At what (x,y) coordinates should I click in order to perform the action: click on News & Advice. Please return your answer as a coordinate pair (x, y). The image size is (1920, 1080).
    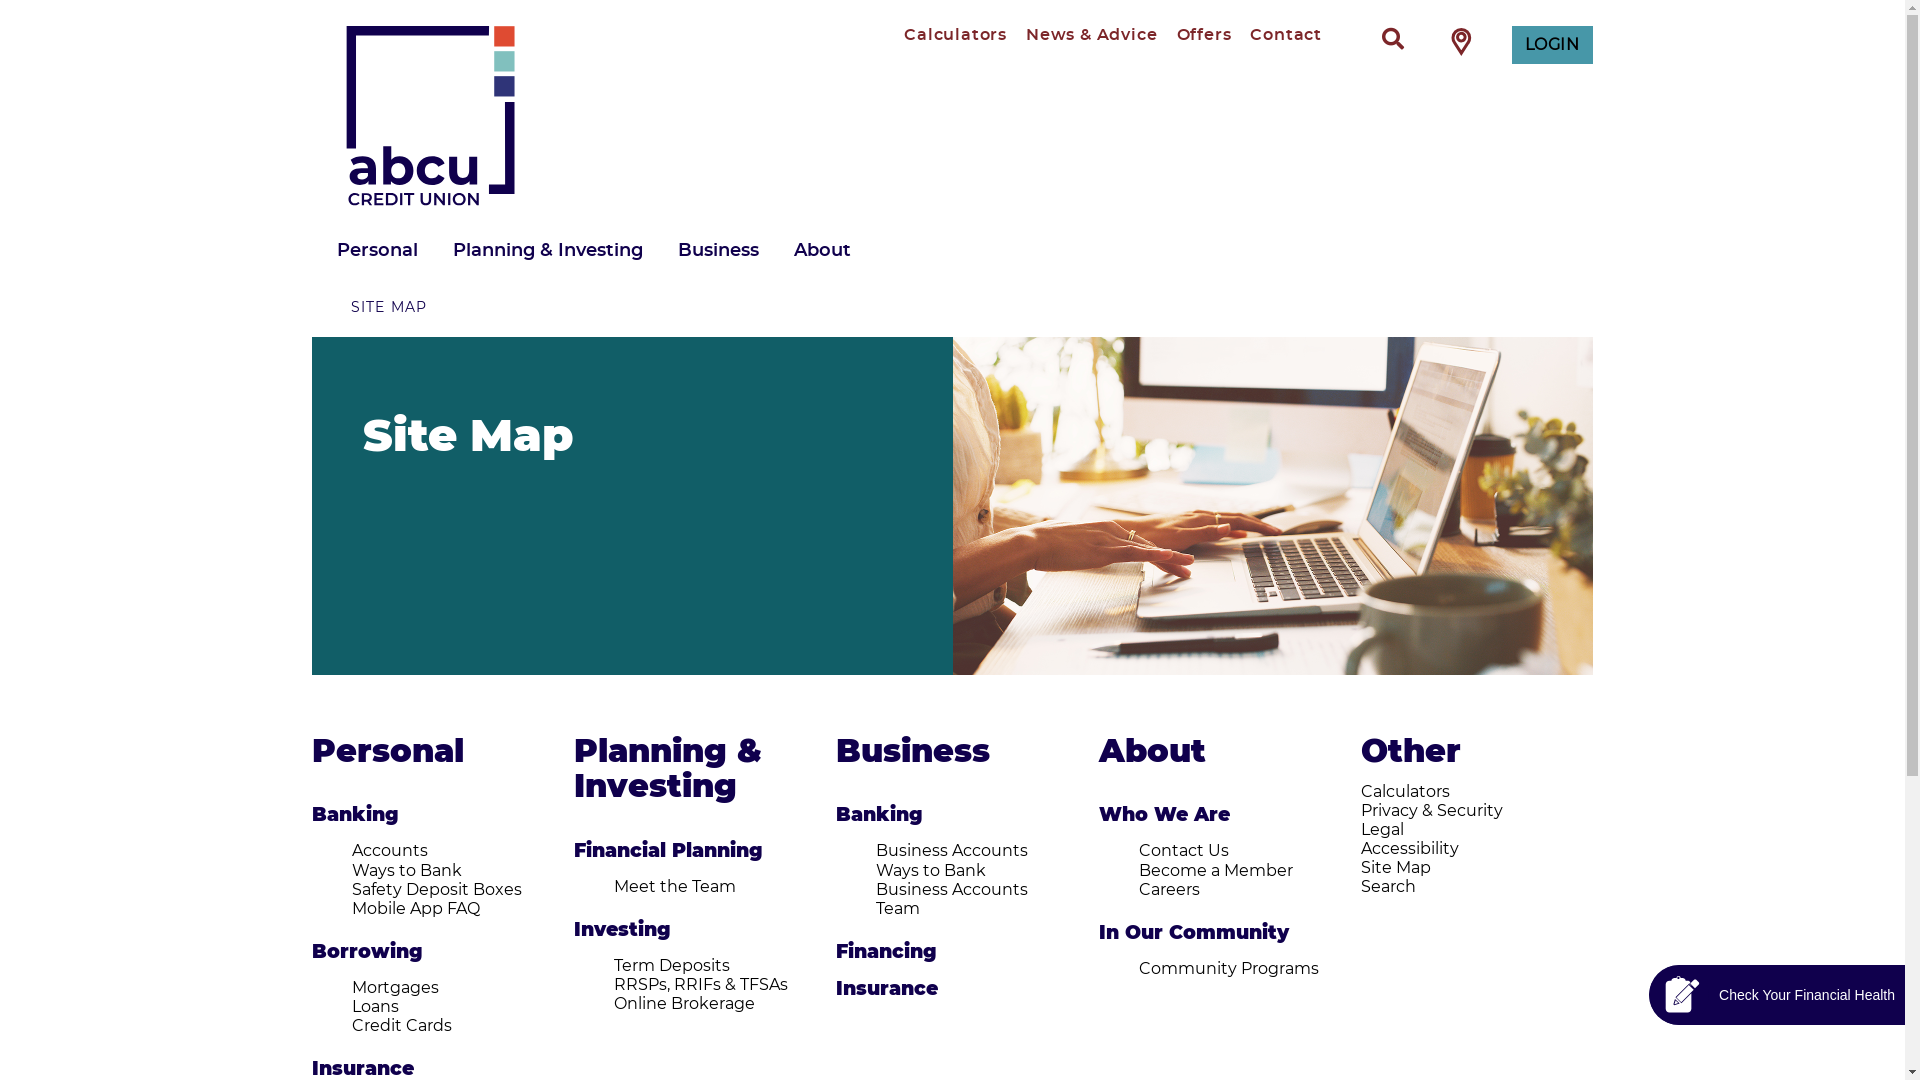
    Looking at the image, I should click on (1092, 35).